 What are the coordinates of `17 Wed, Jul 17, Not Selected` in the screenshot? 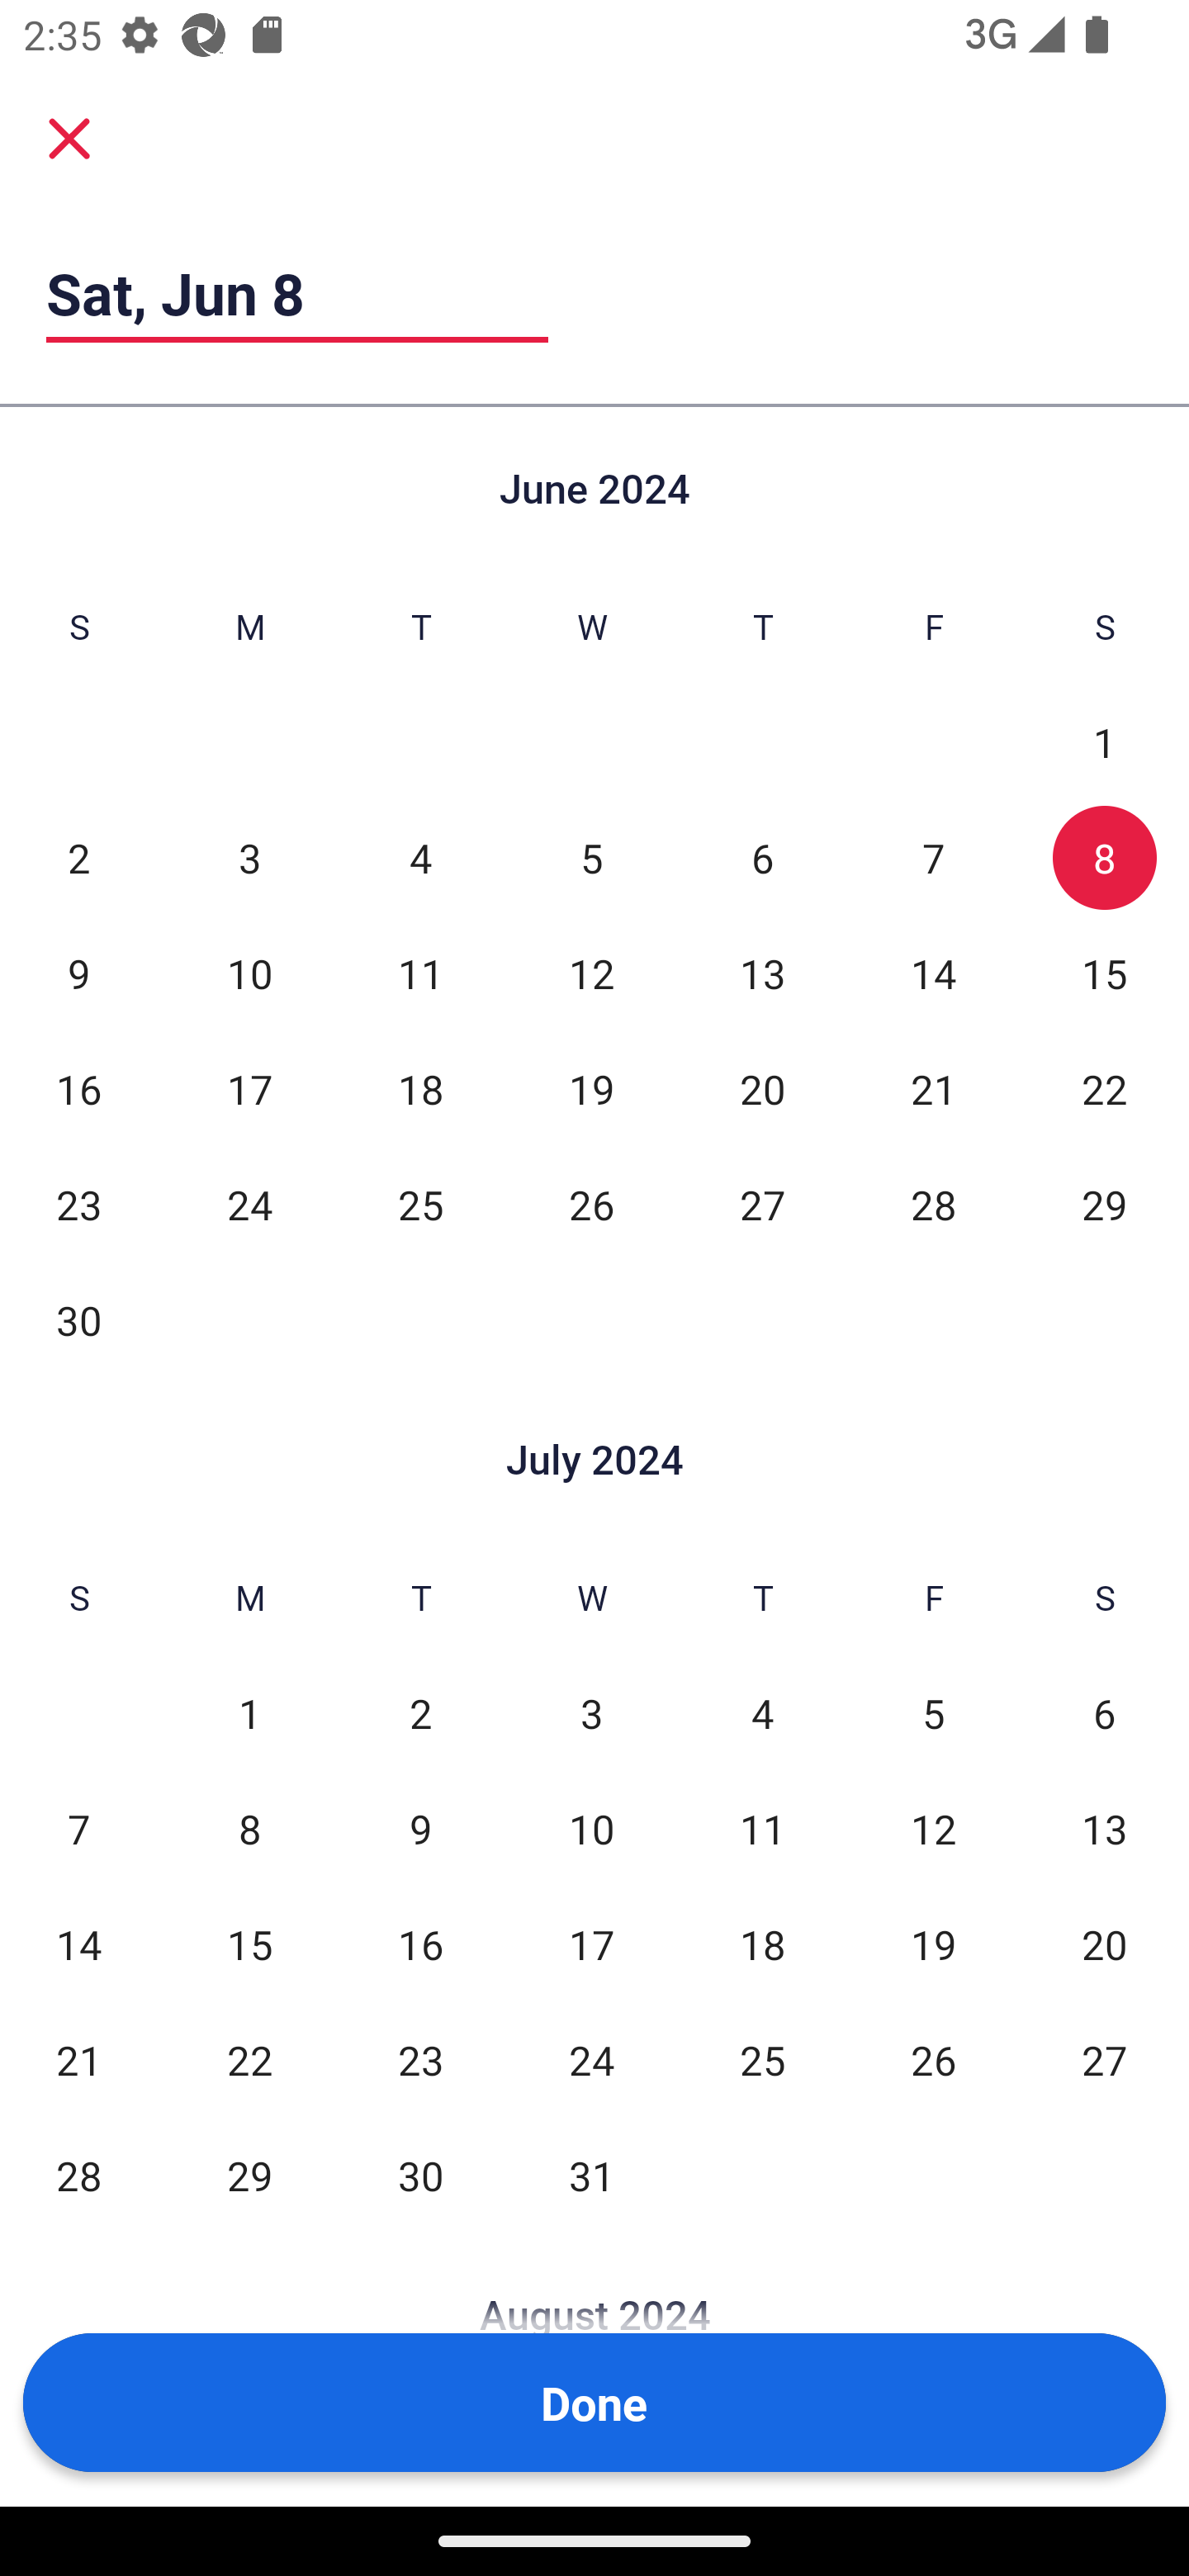 It's located at (591, 1944).